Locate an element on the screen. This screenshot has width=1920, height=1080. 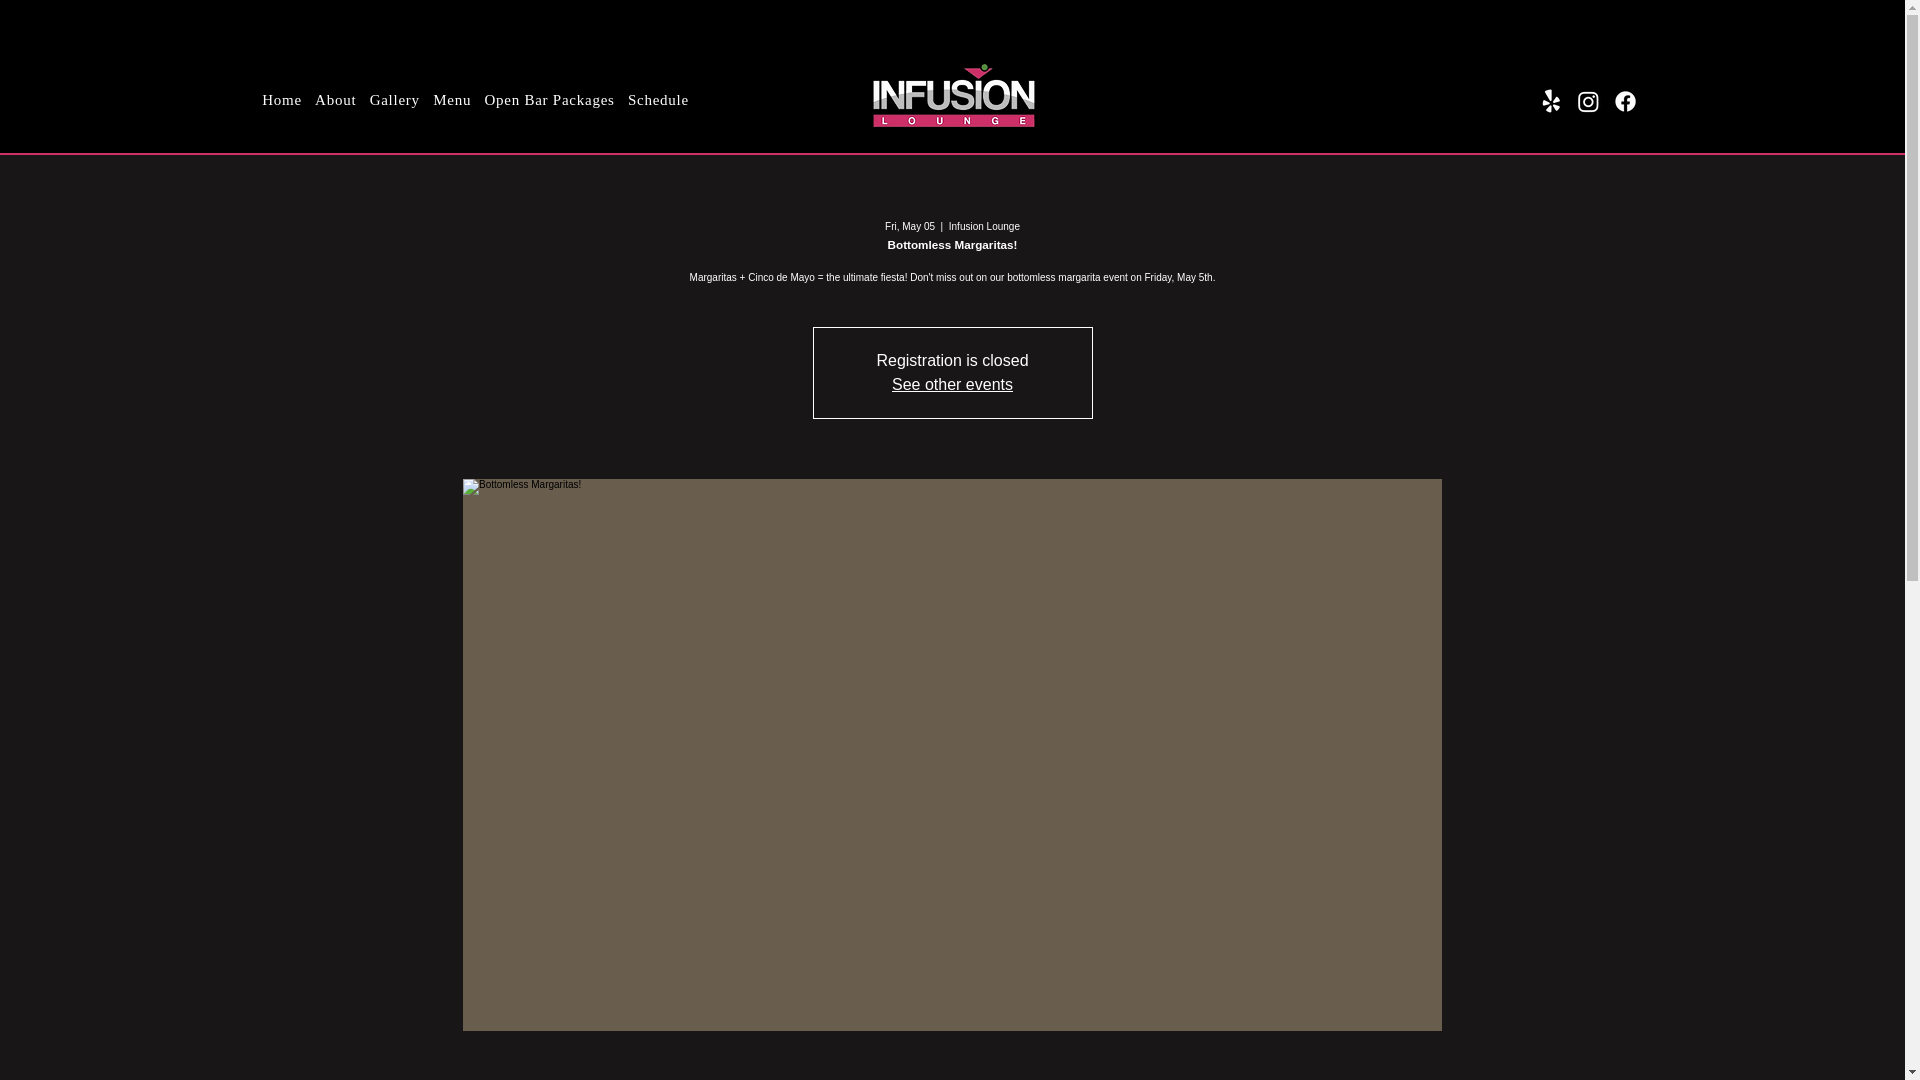
Home is located at coordinates (282, 100).